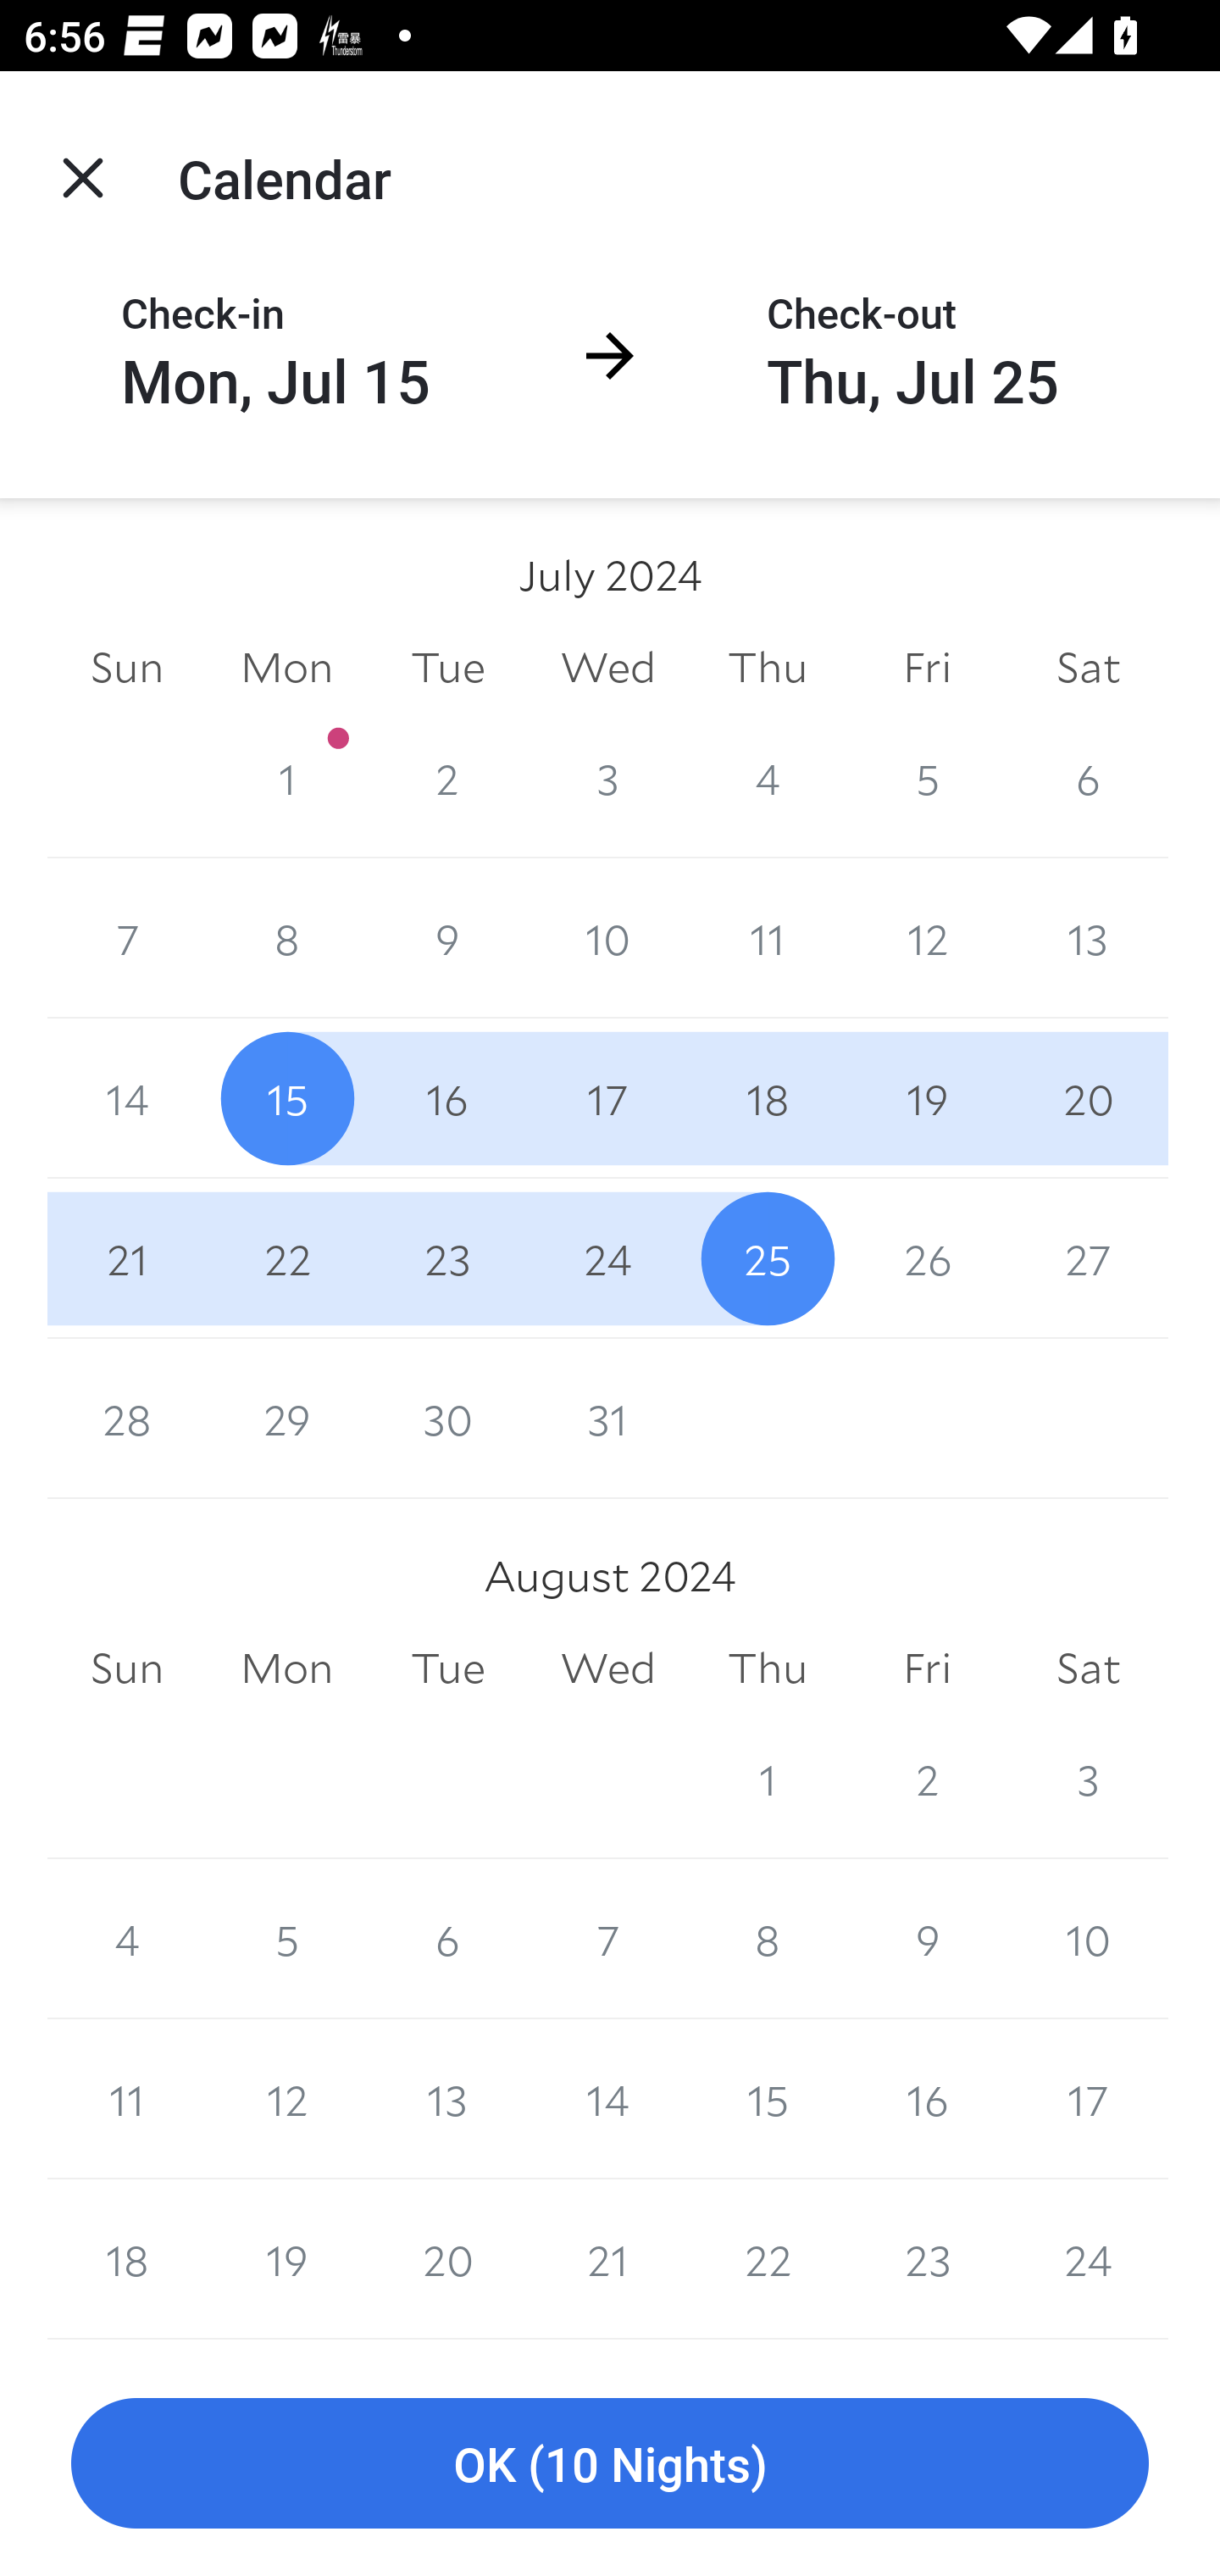  What do you see at coordinates (1088, 1098) in the screenshot?
I see `20 20 July 2024` at bounding box center [1088, 1098].